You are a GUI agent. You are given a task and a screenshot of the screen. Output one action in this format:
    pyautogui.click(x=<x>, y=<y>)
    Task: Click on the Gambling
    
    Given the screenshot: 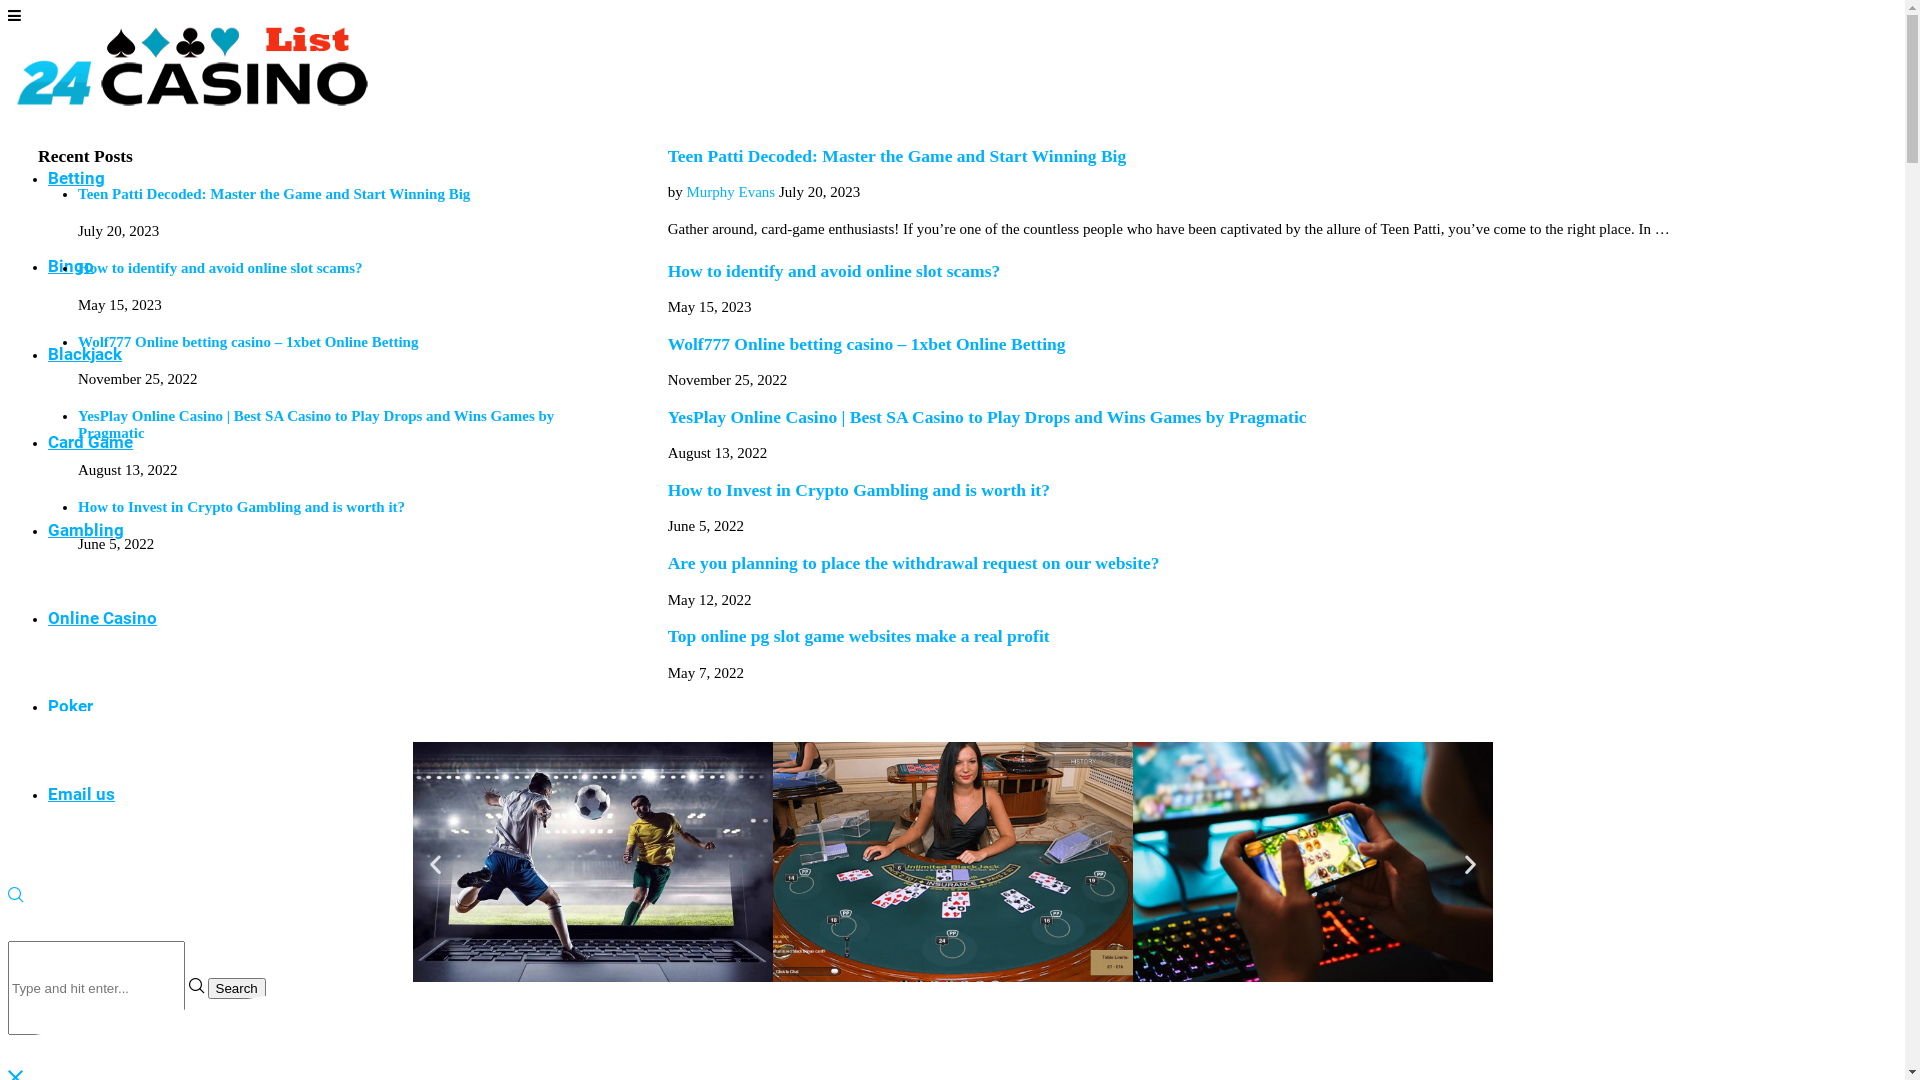 What is the action you would take?
    pyautogui.click(x=86, y=530)
    